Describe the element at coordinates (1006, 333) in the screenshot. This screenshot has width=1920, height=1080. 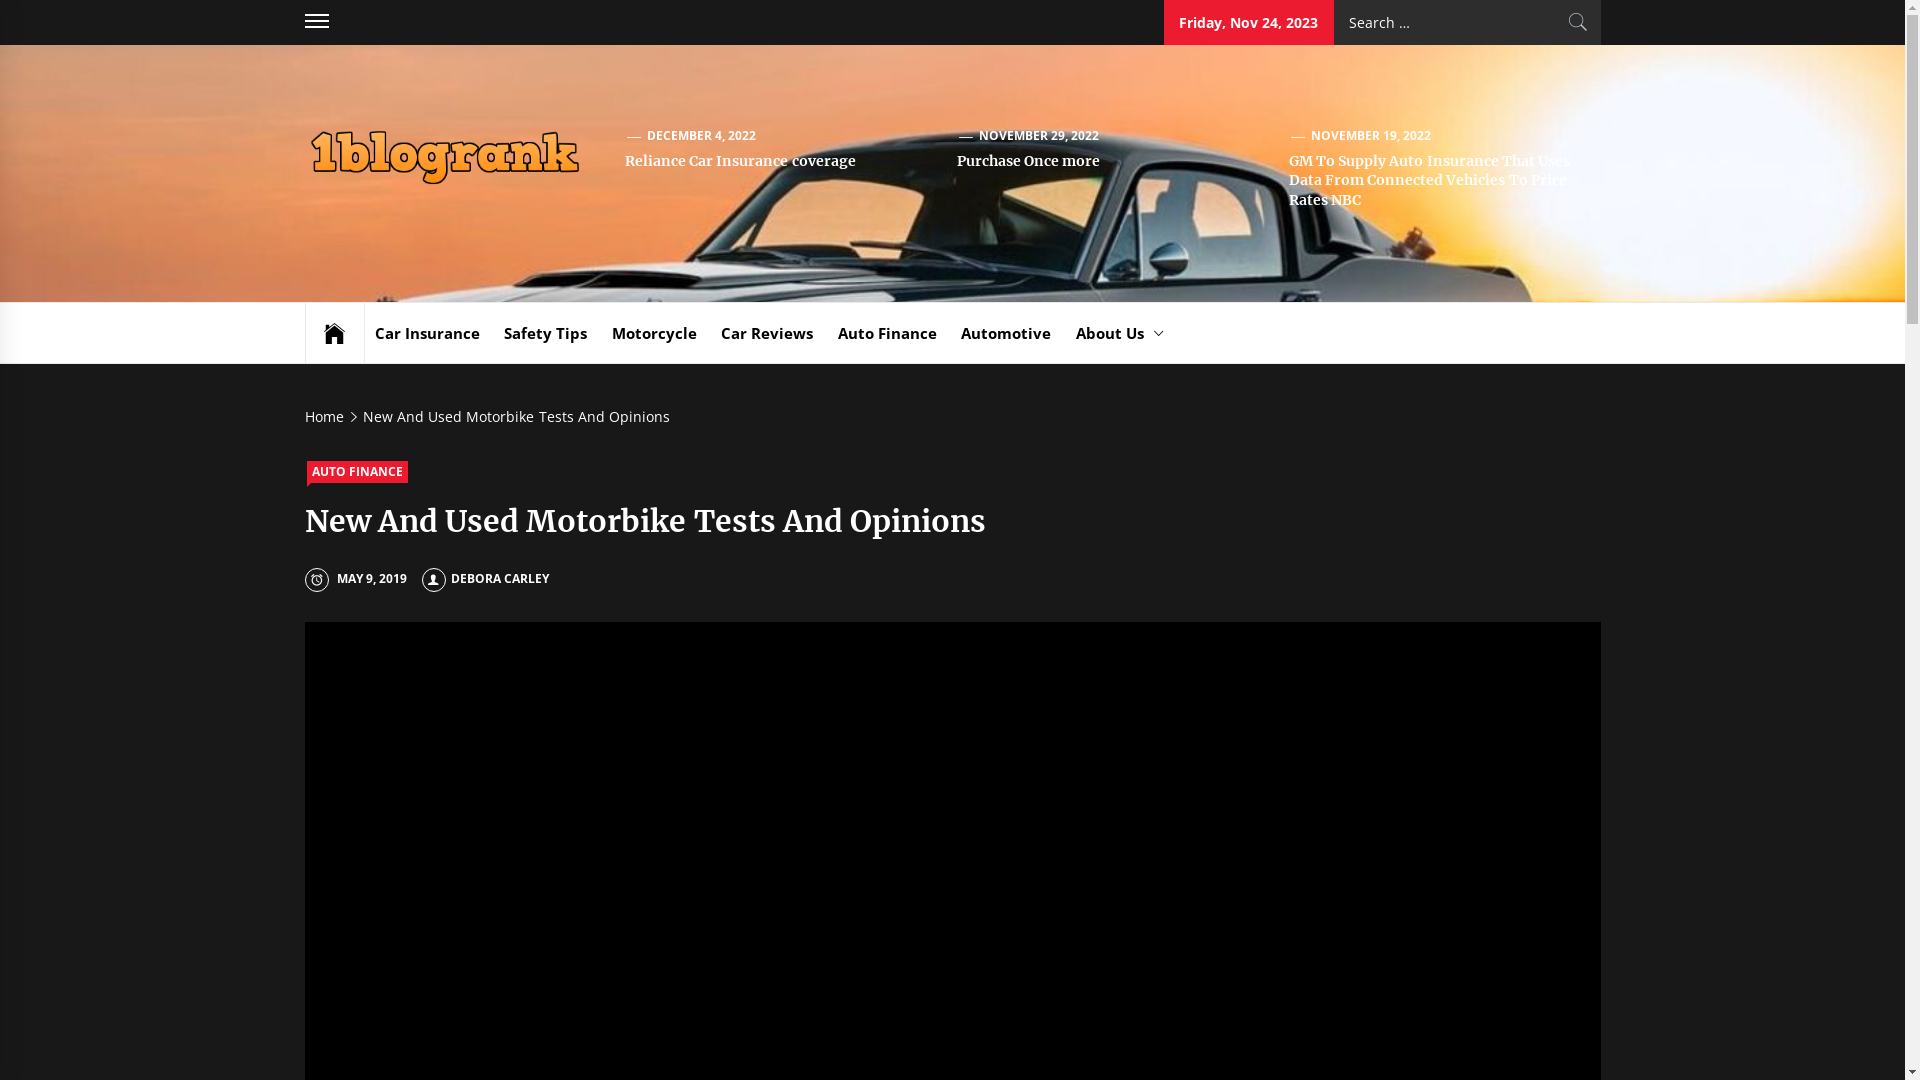
I see `Automotive` at that location.